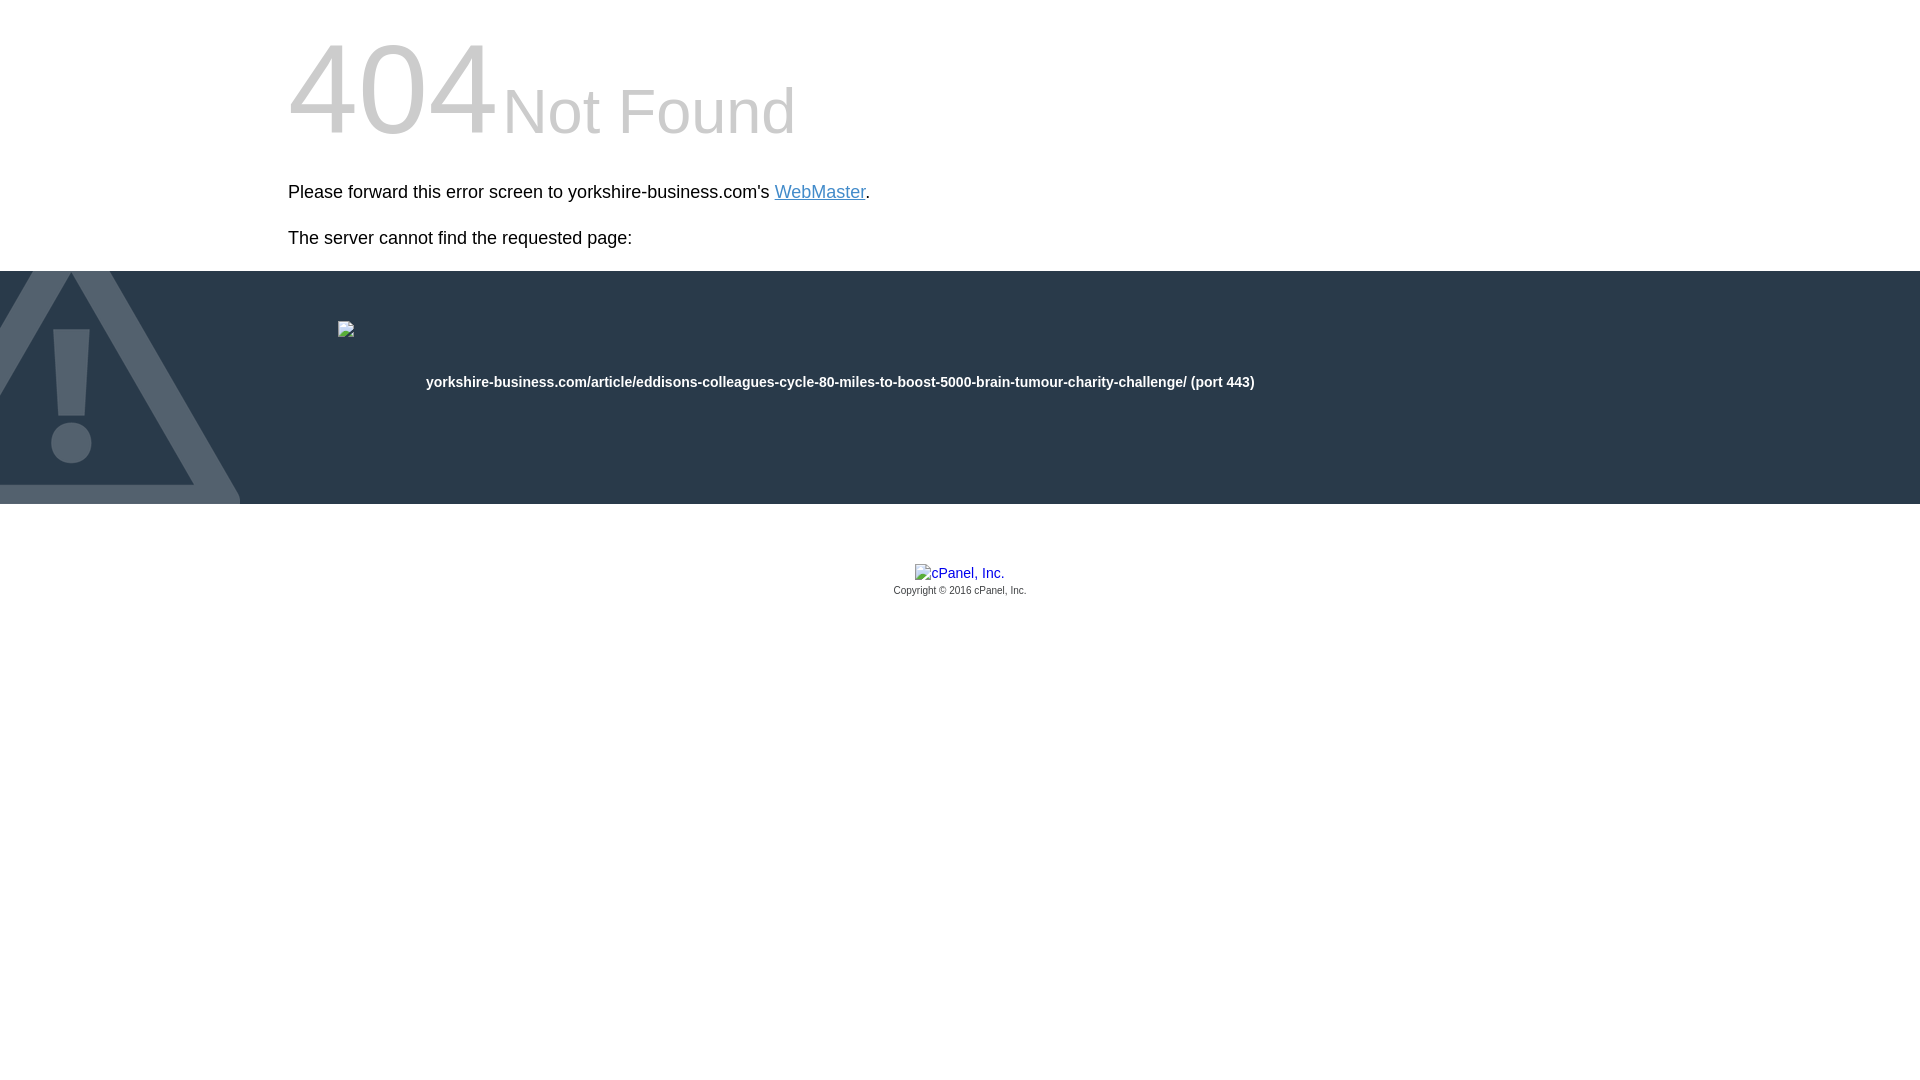  What do you see at coordinates (820, 192) in the screenshot?
I see `WebMaster` at bounding box center [820, 192].